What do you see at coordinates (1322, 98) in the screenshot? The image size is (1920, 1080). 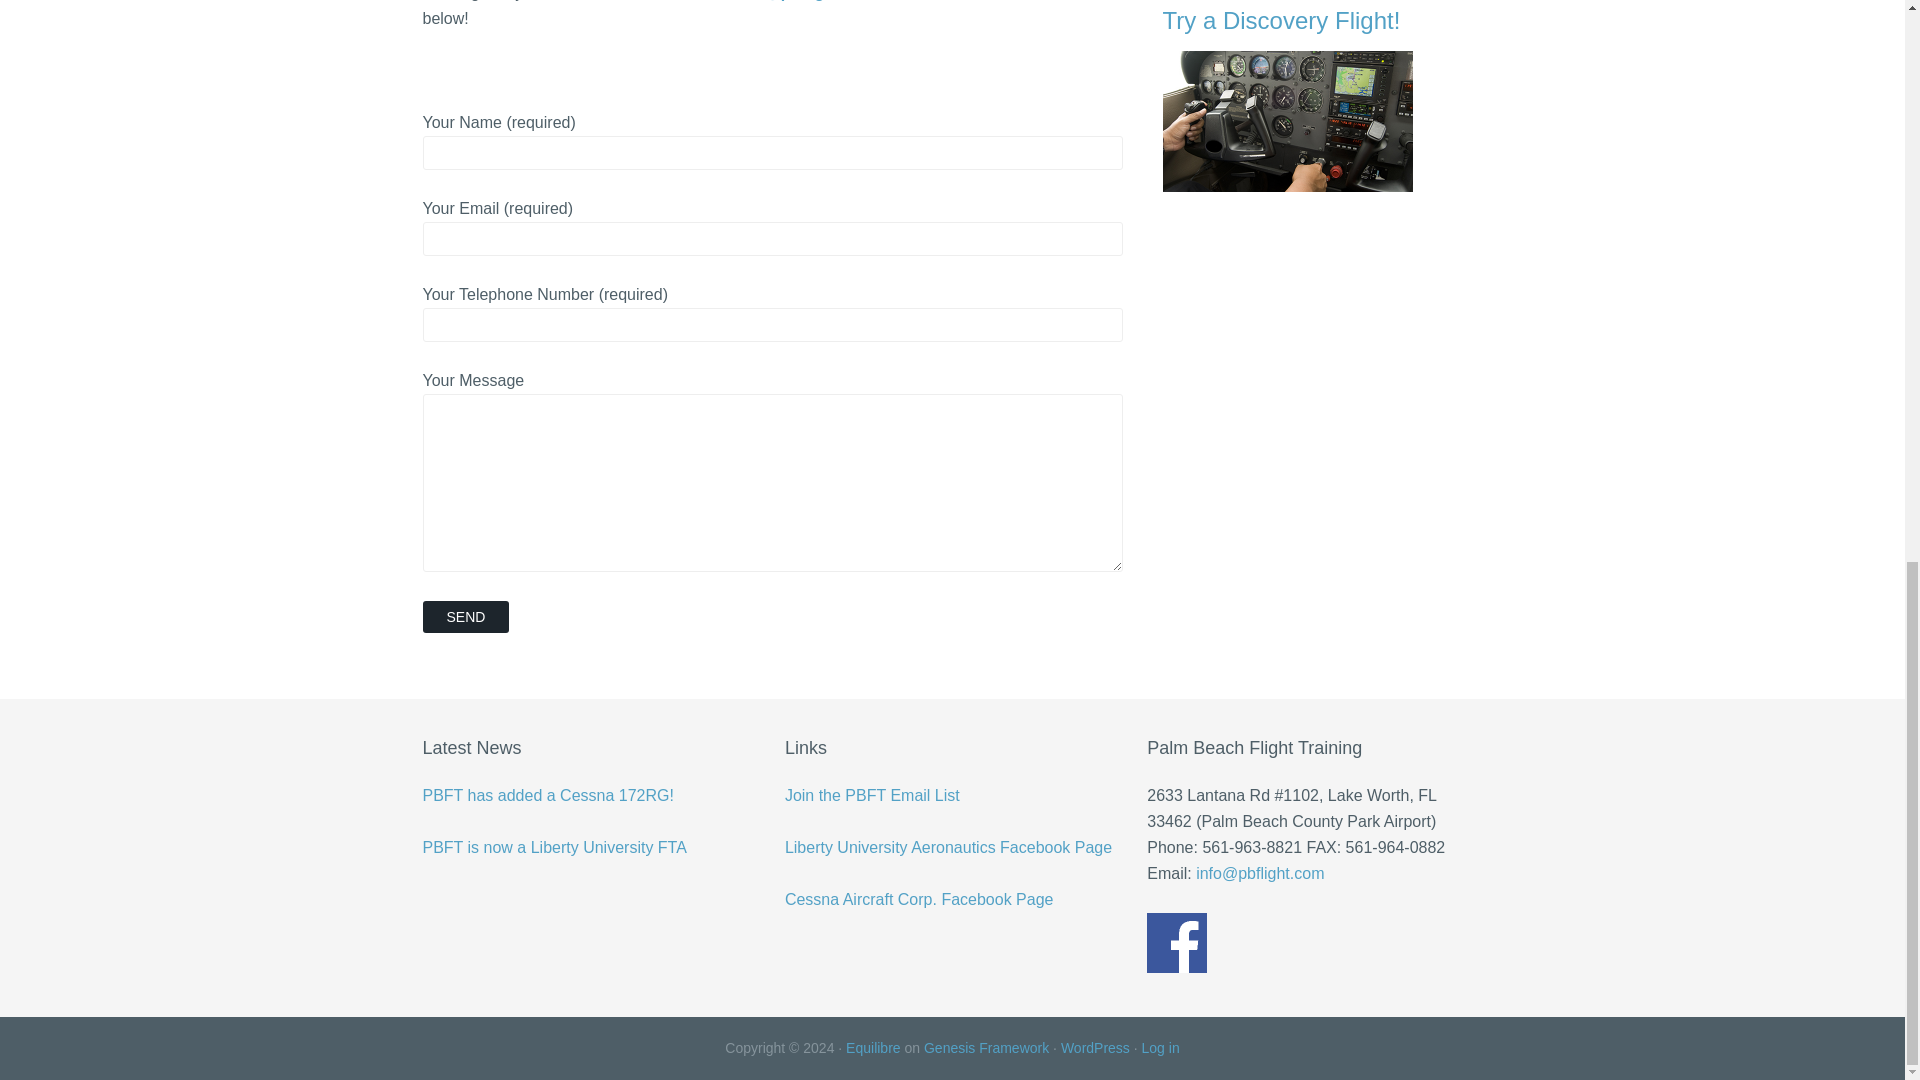 I see `Try a Discovery Flight!` at bounding box center [1322, 98].